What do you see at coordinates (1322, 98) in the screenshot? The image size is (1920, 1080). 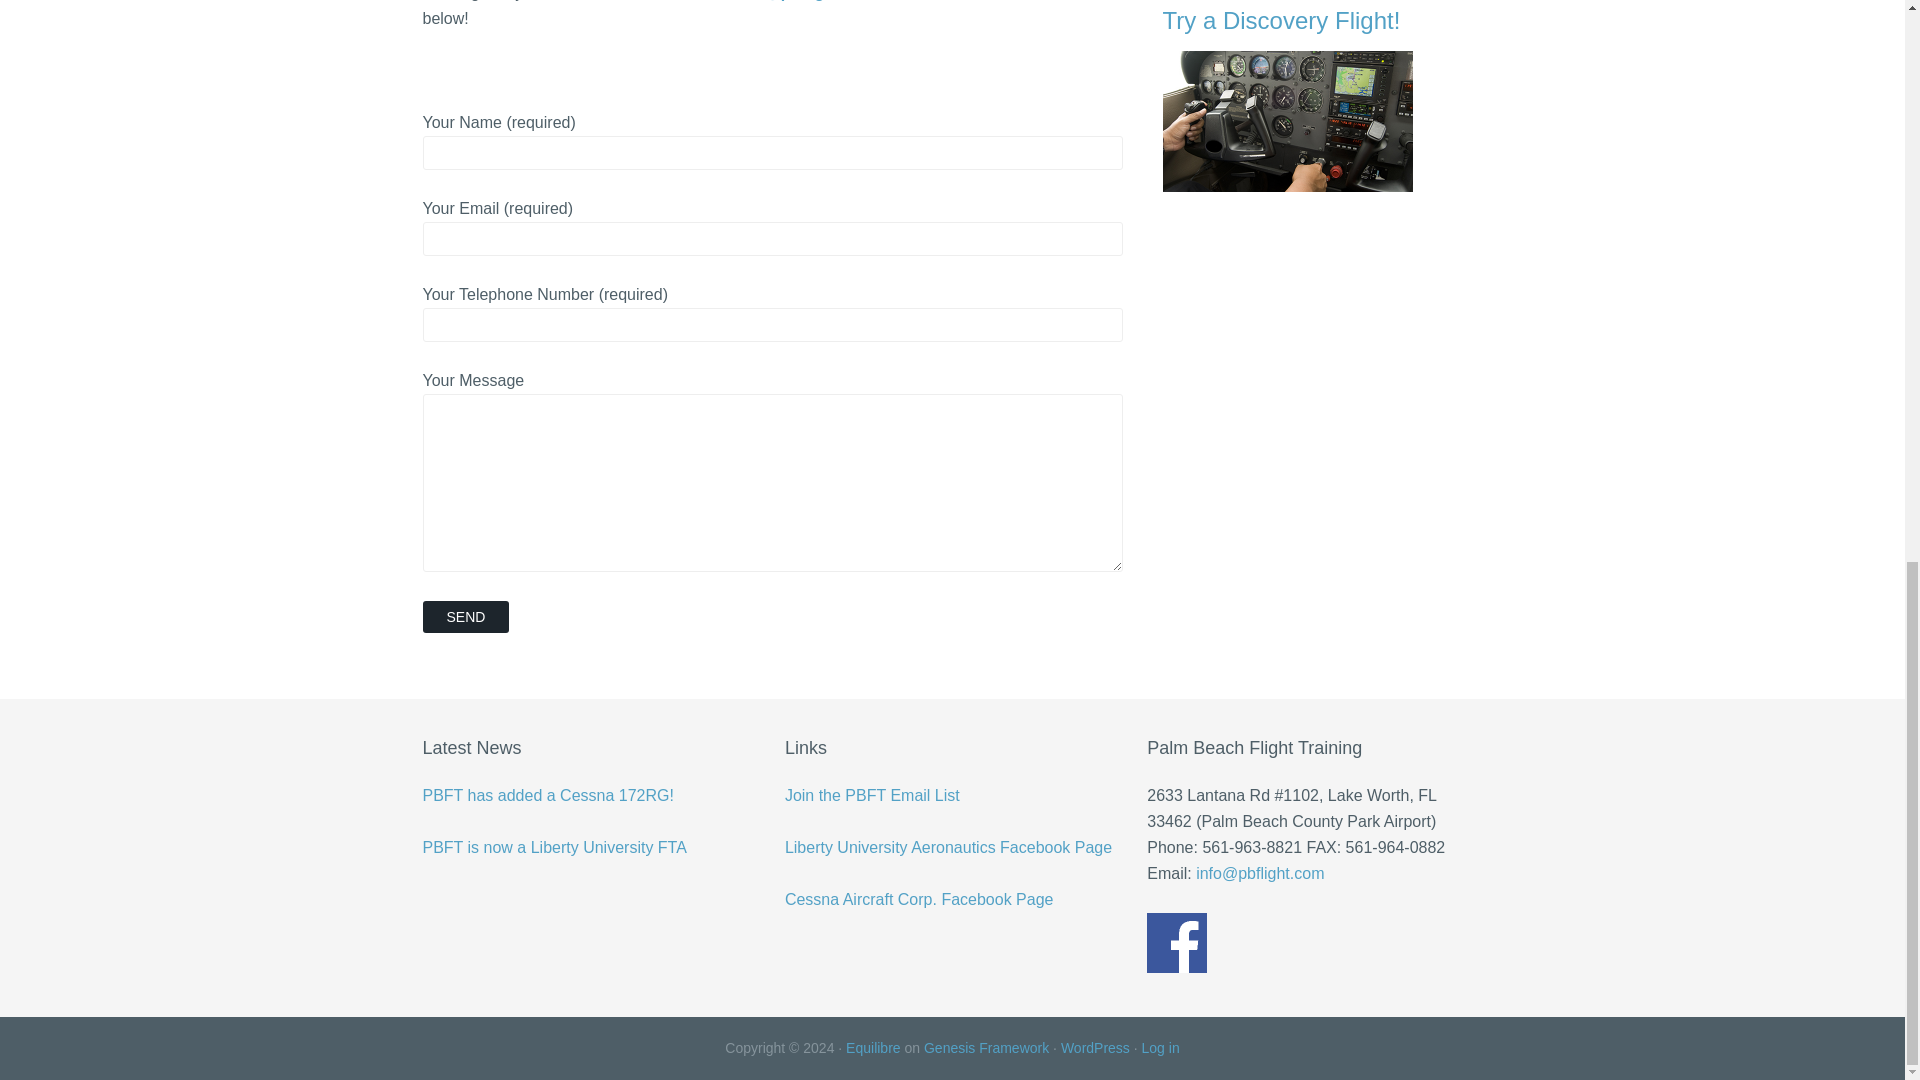 I see `Try a Discovery Flight!` at bounding box center [1322, 98].